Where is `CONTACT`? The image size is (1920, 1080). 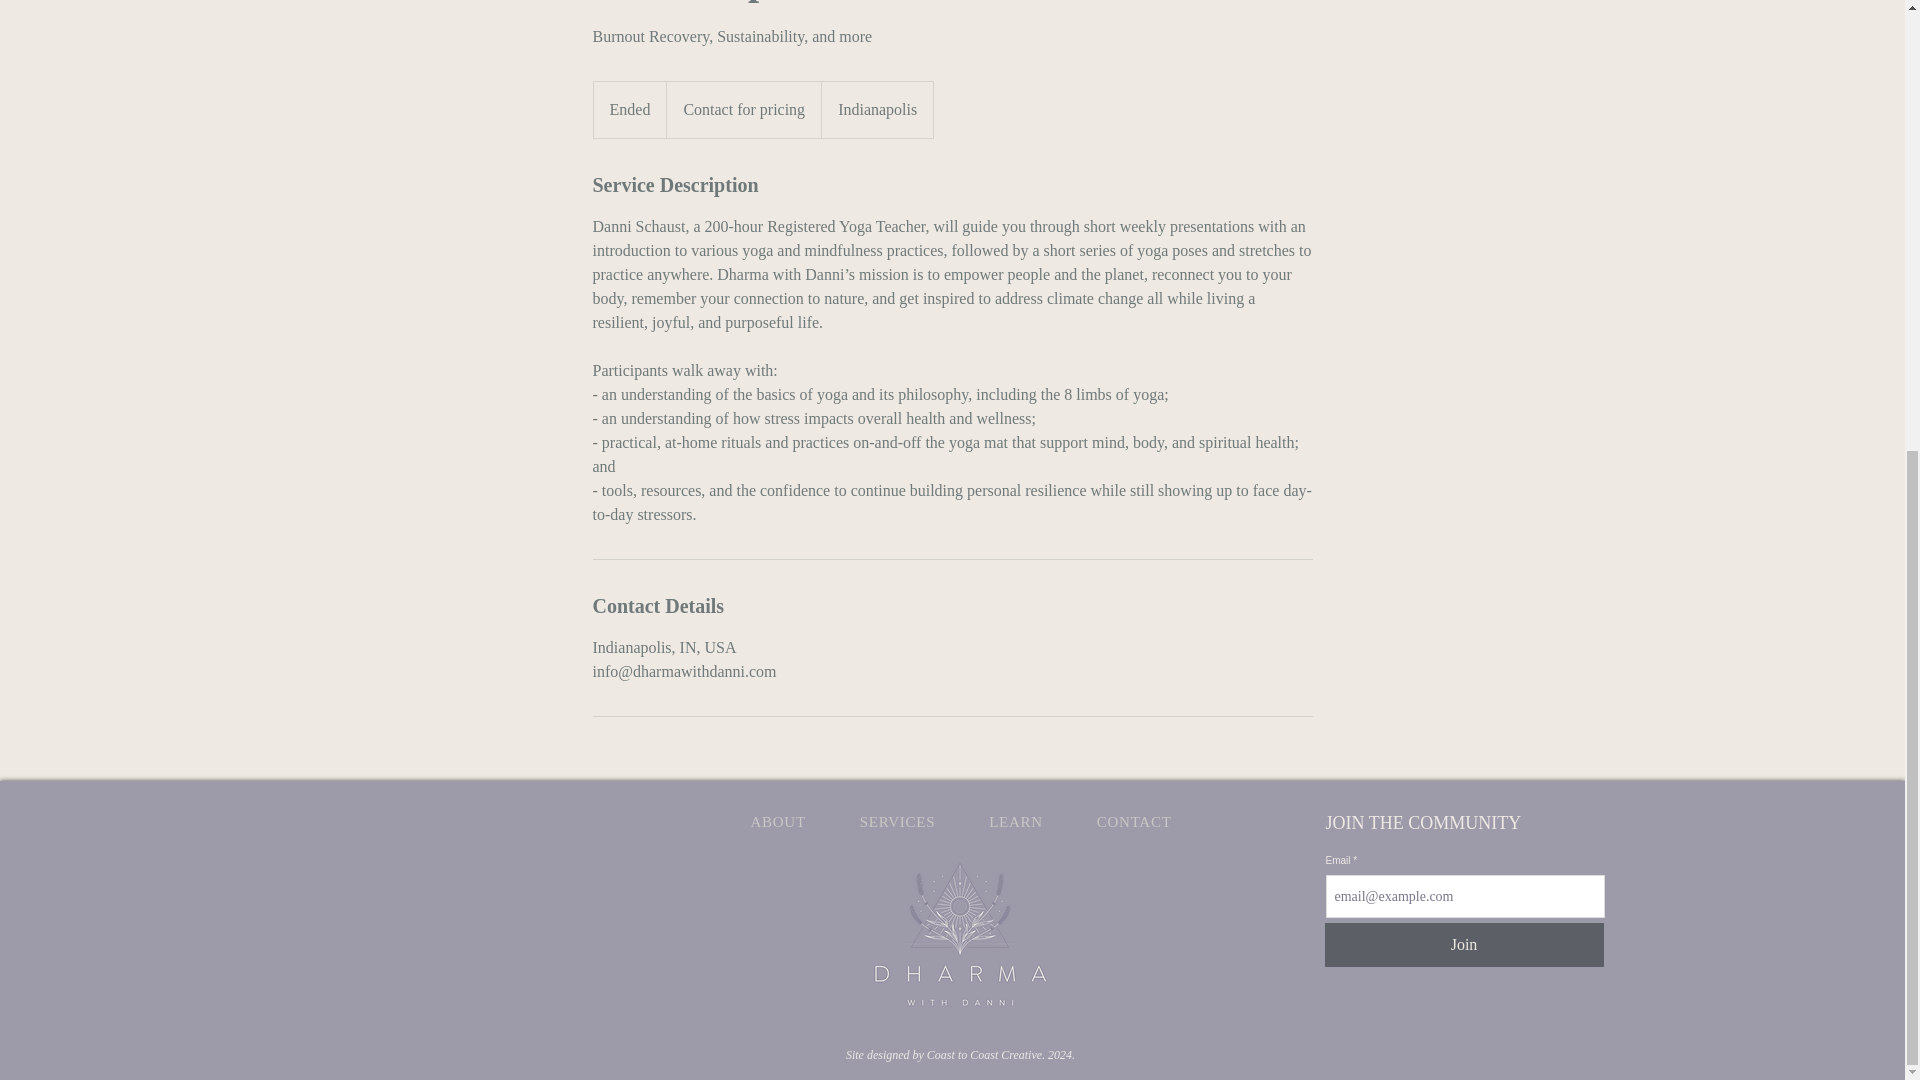 CONTACT is located at coordinates (1134, 822).